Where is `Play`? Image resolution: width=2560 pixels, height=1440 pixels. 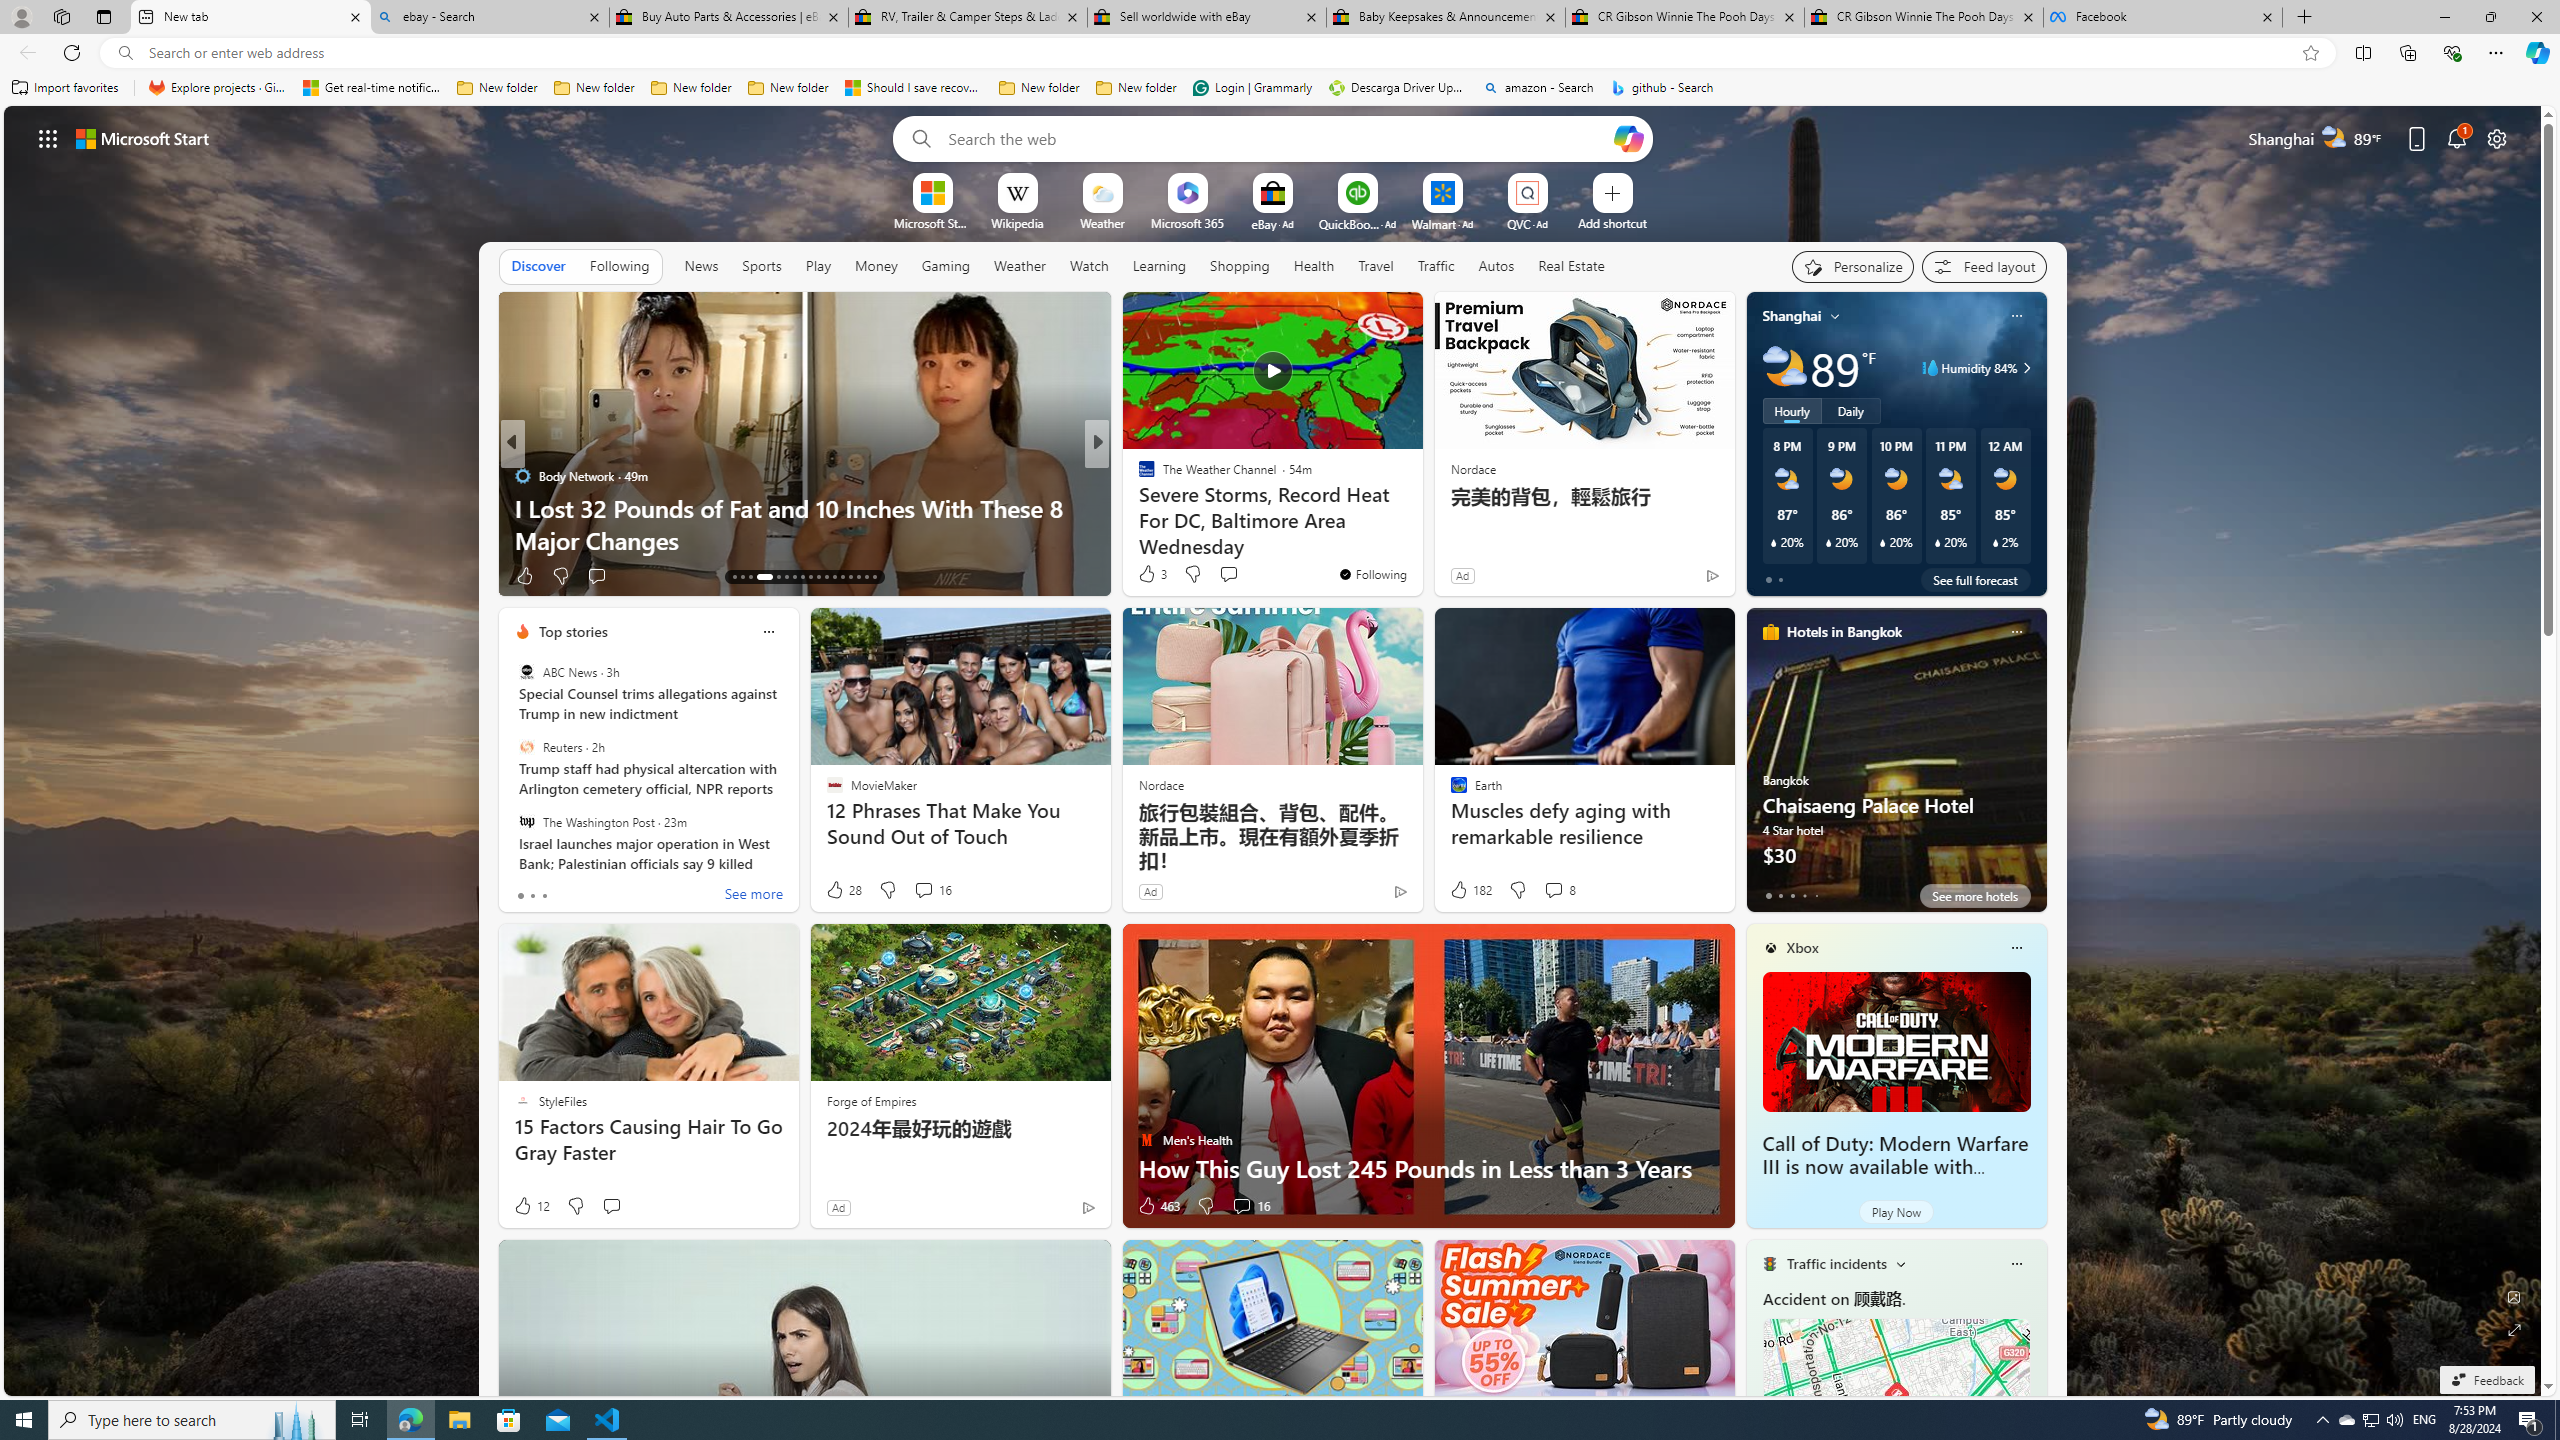 Play is located at coordinates (818, 266).